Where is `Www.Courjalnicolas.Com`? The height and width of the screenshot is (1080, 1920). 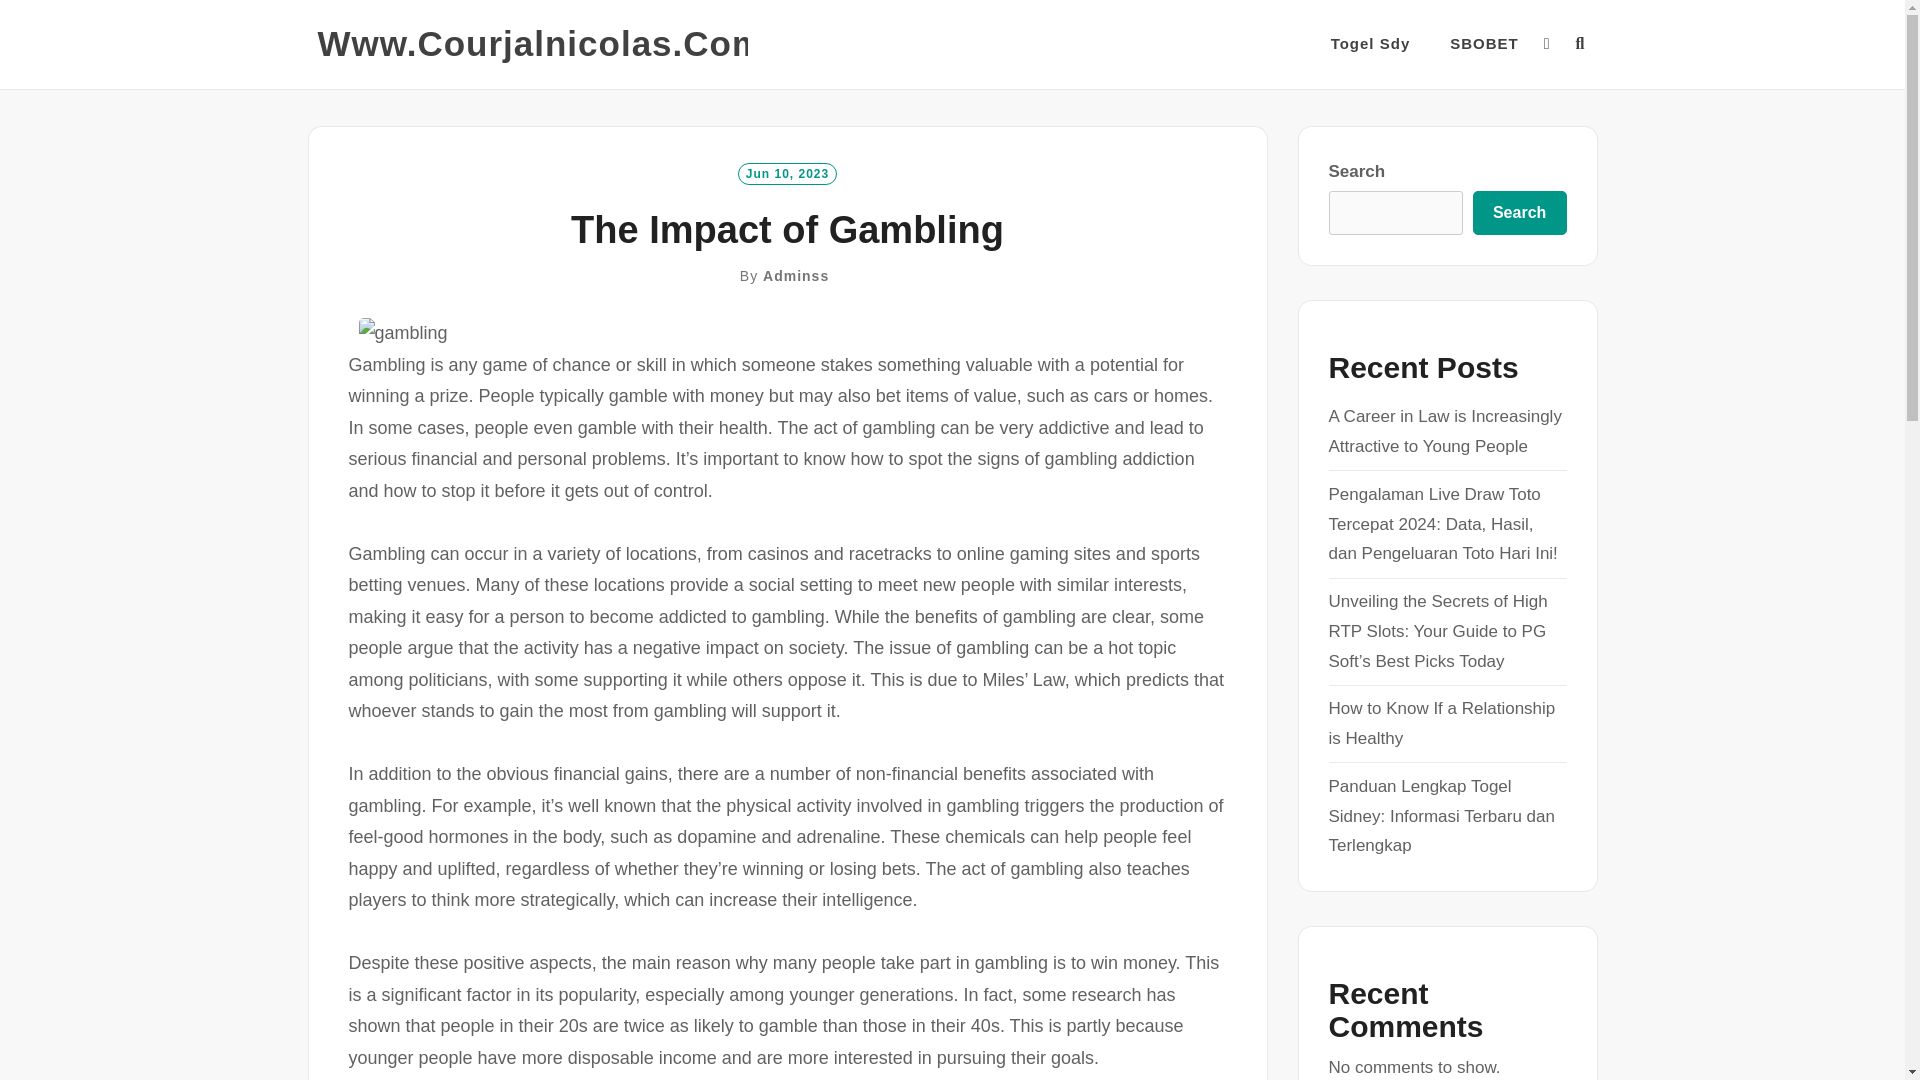 Www.Courjalnicolas.Com is located at coordinates (541, 44).